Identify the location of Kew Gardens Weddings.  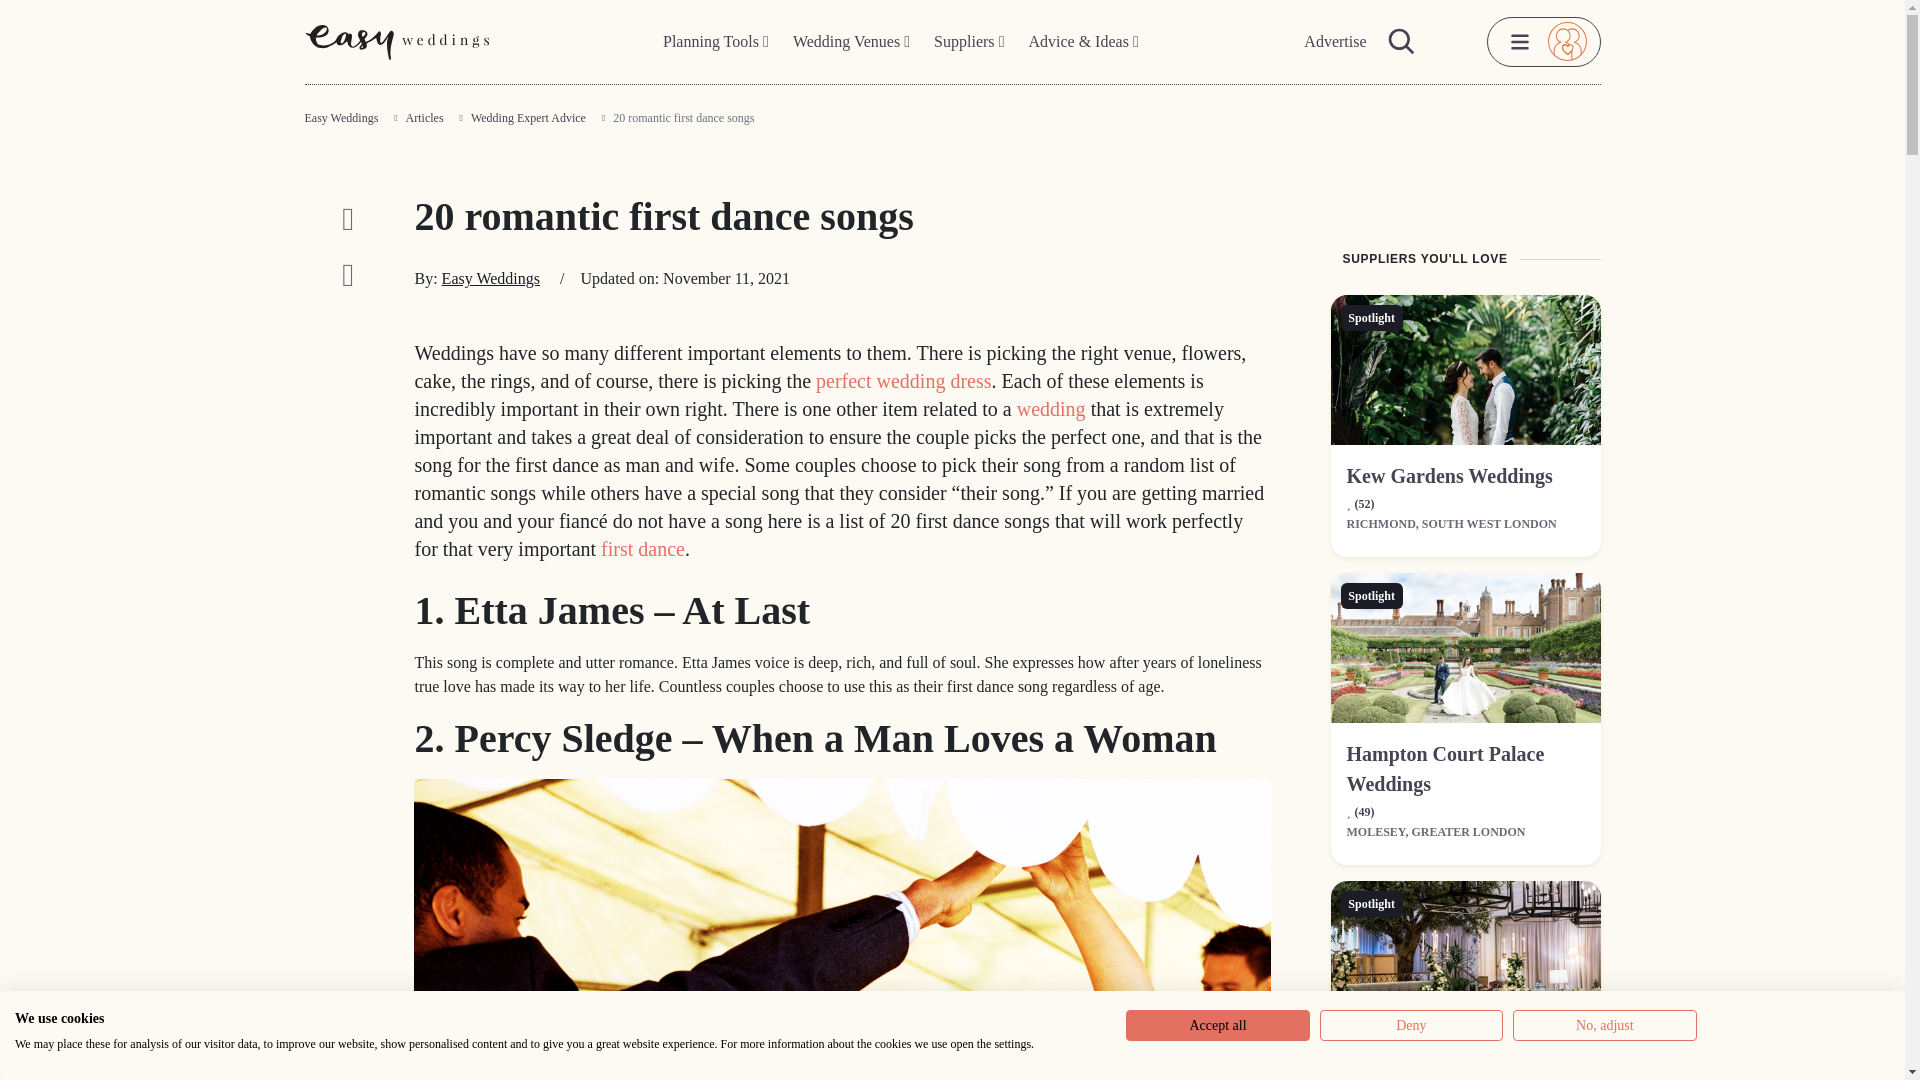
(1448, 476).